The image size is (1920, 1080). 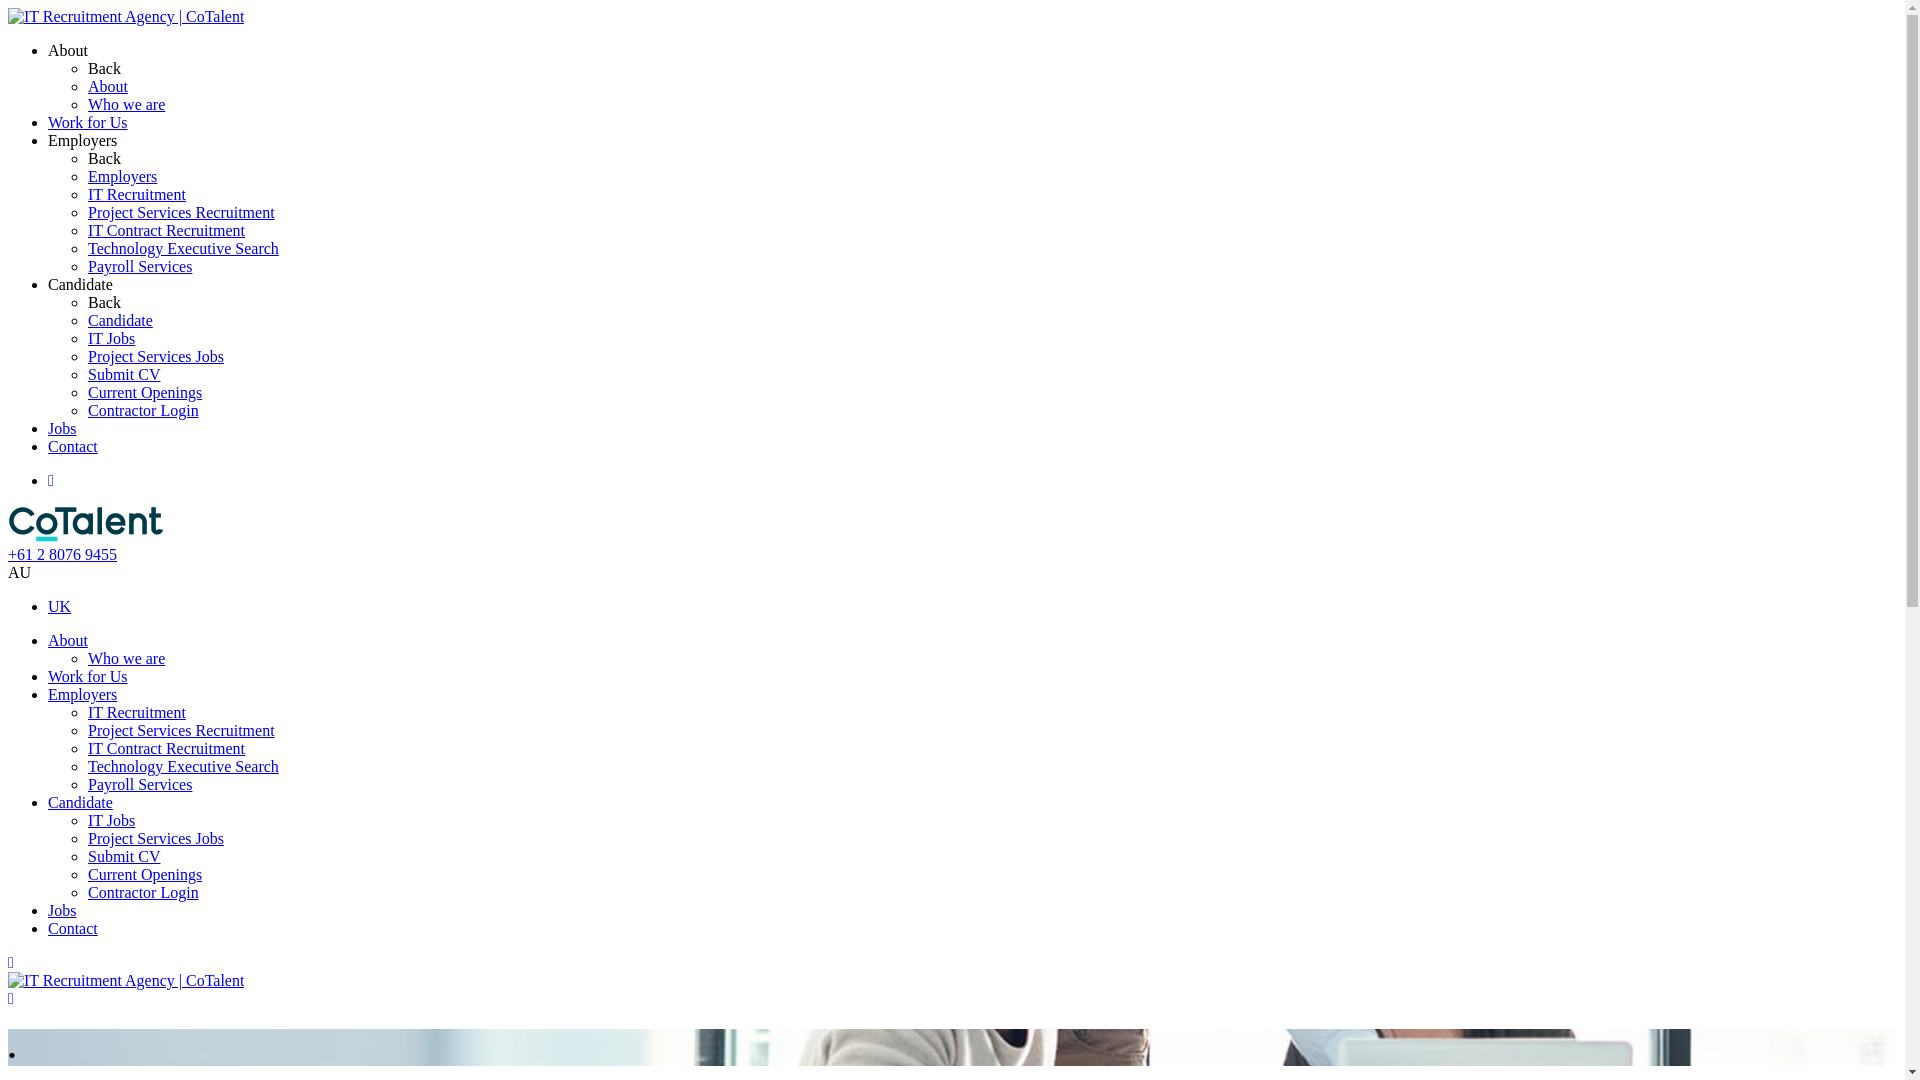 What do you see at coordinates (156, 838) in the screenshot?
I see `Project Services Jobs` at bounding box center [156, 838].